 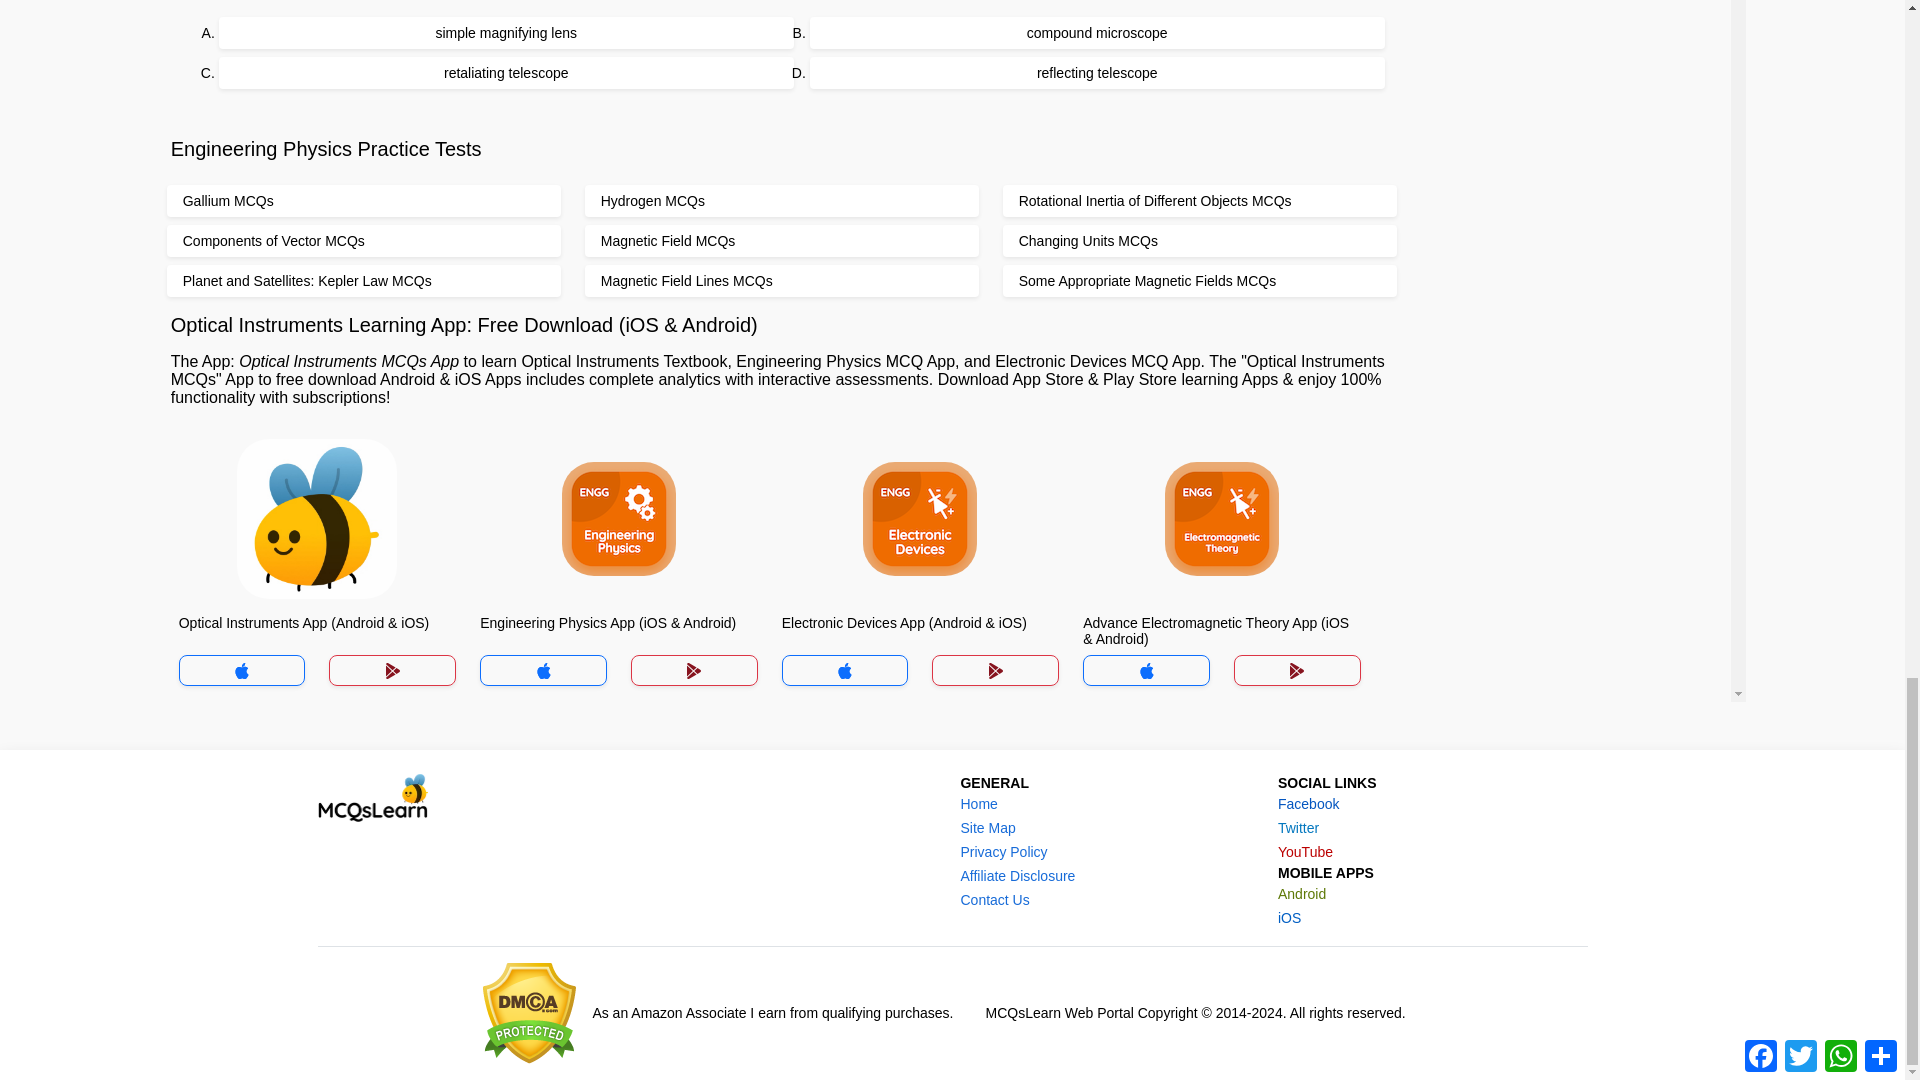 I want to click on DMCA.com Protection Status, so click(x=530, y=1013).